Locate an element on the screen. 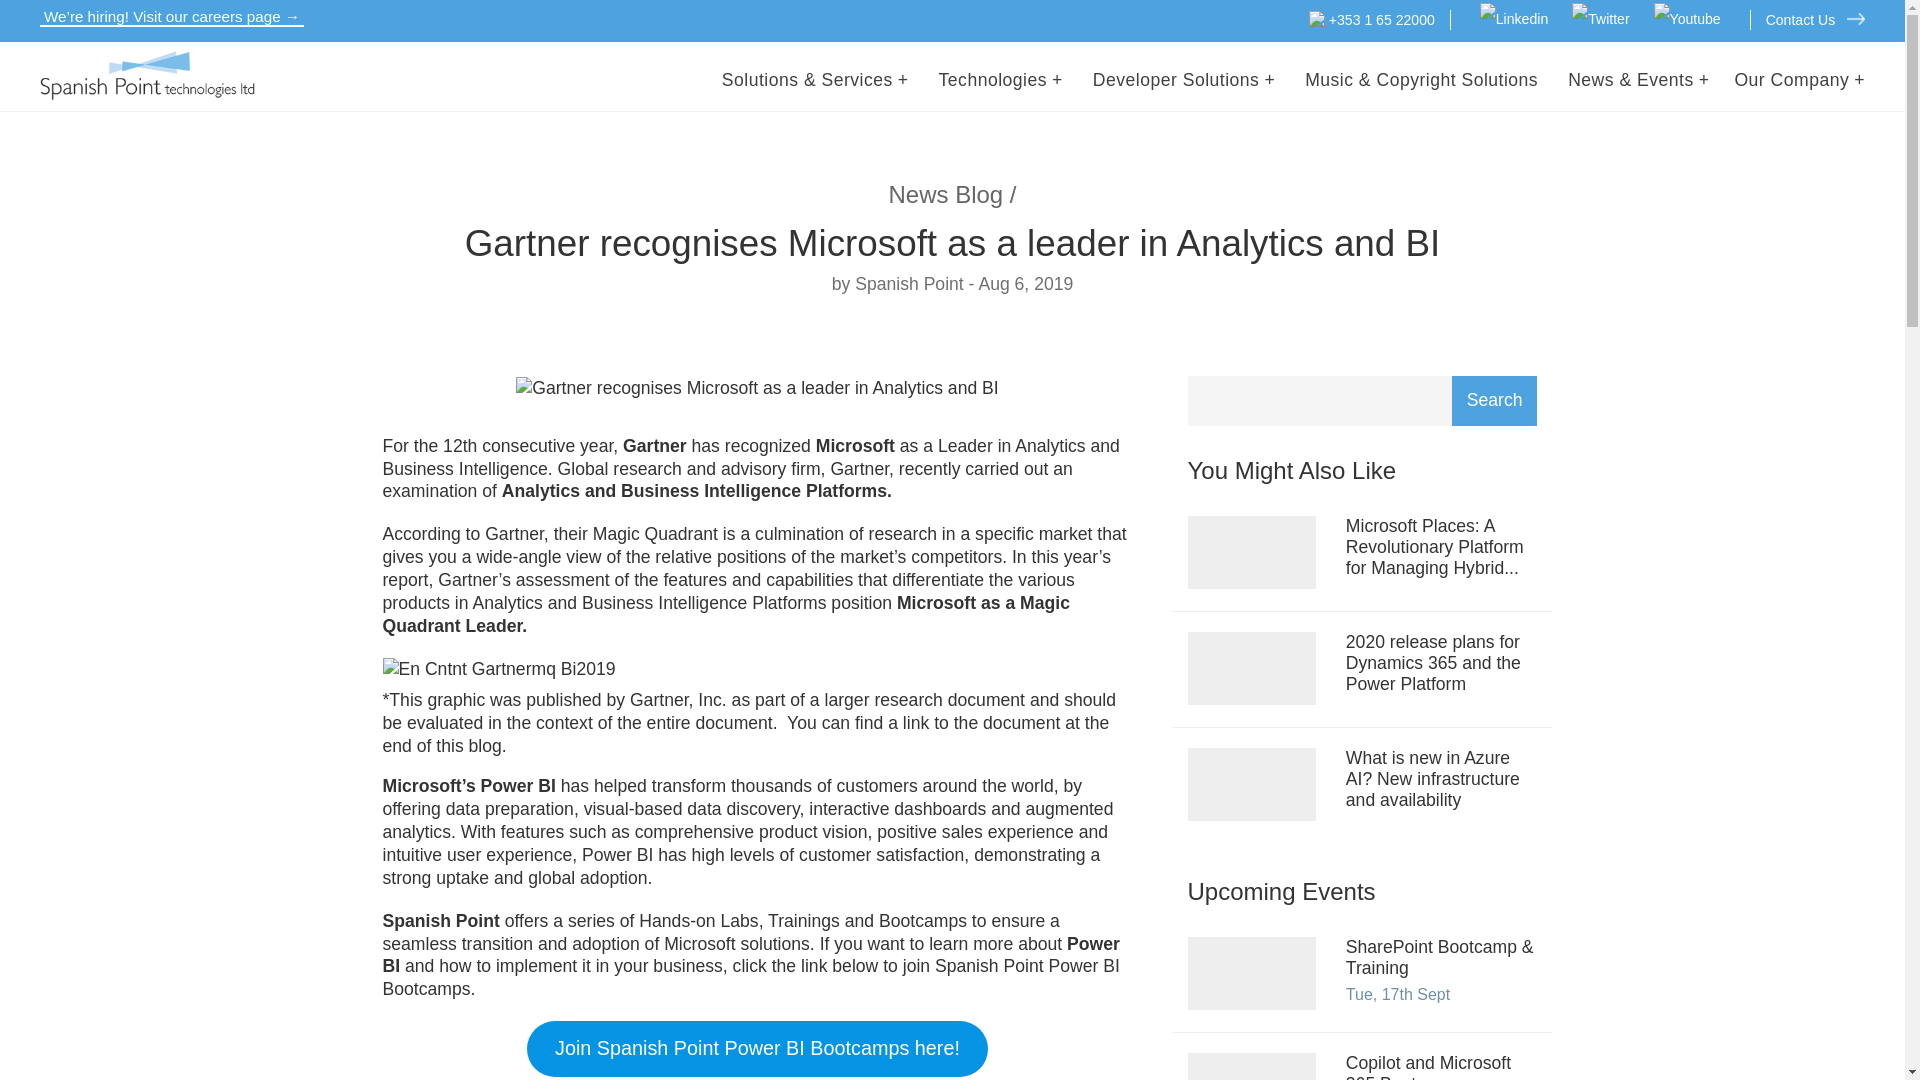  Developer Solutions is located at coordinates (1183, 80).